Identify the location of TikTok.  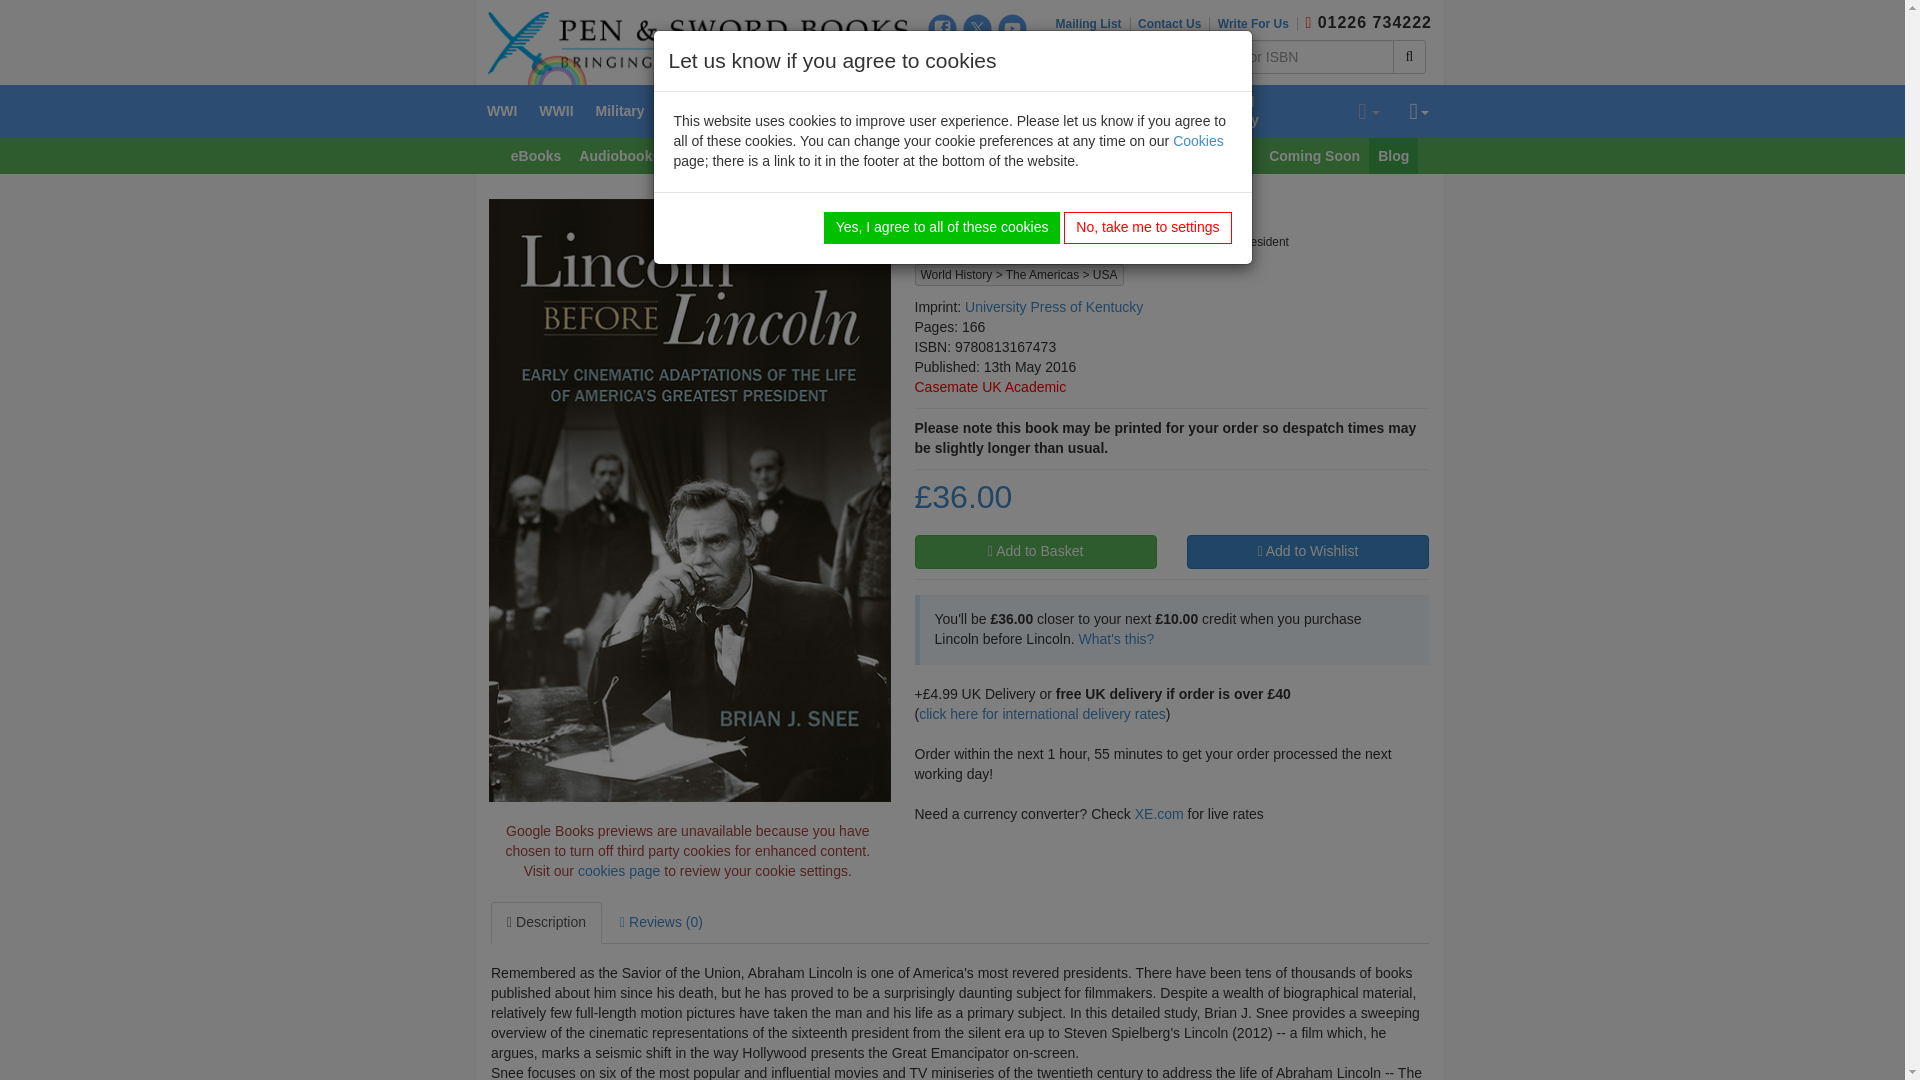
(978, 60).